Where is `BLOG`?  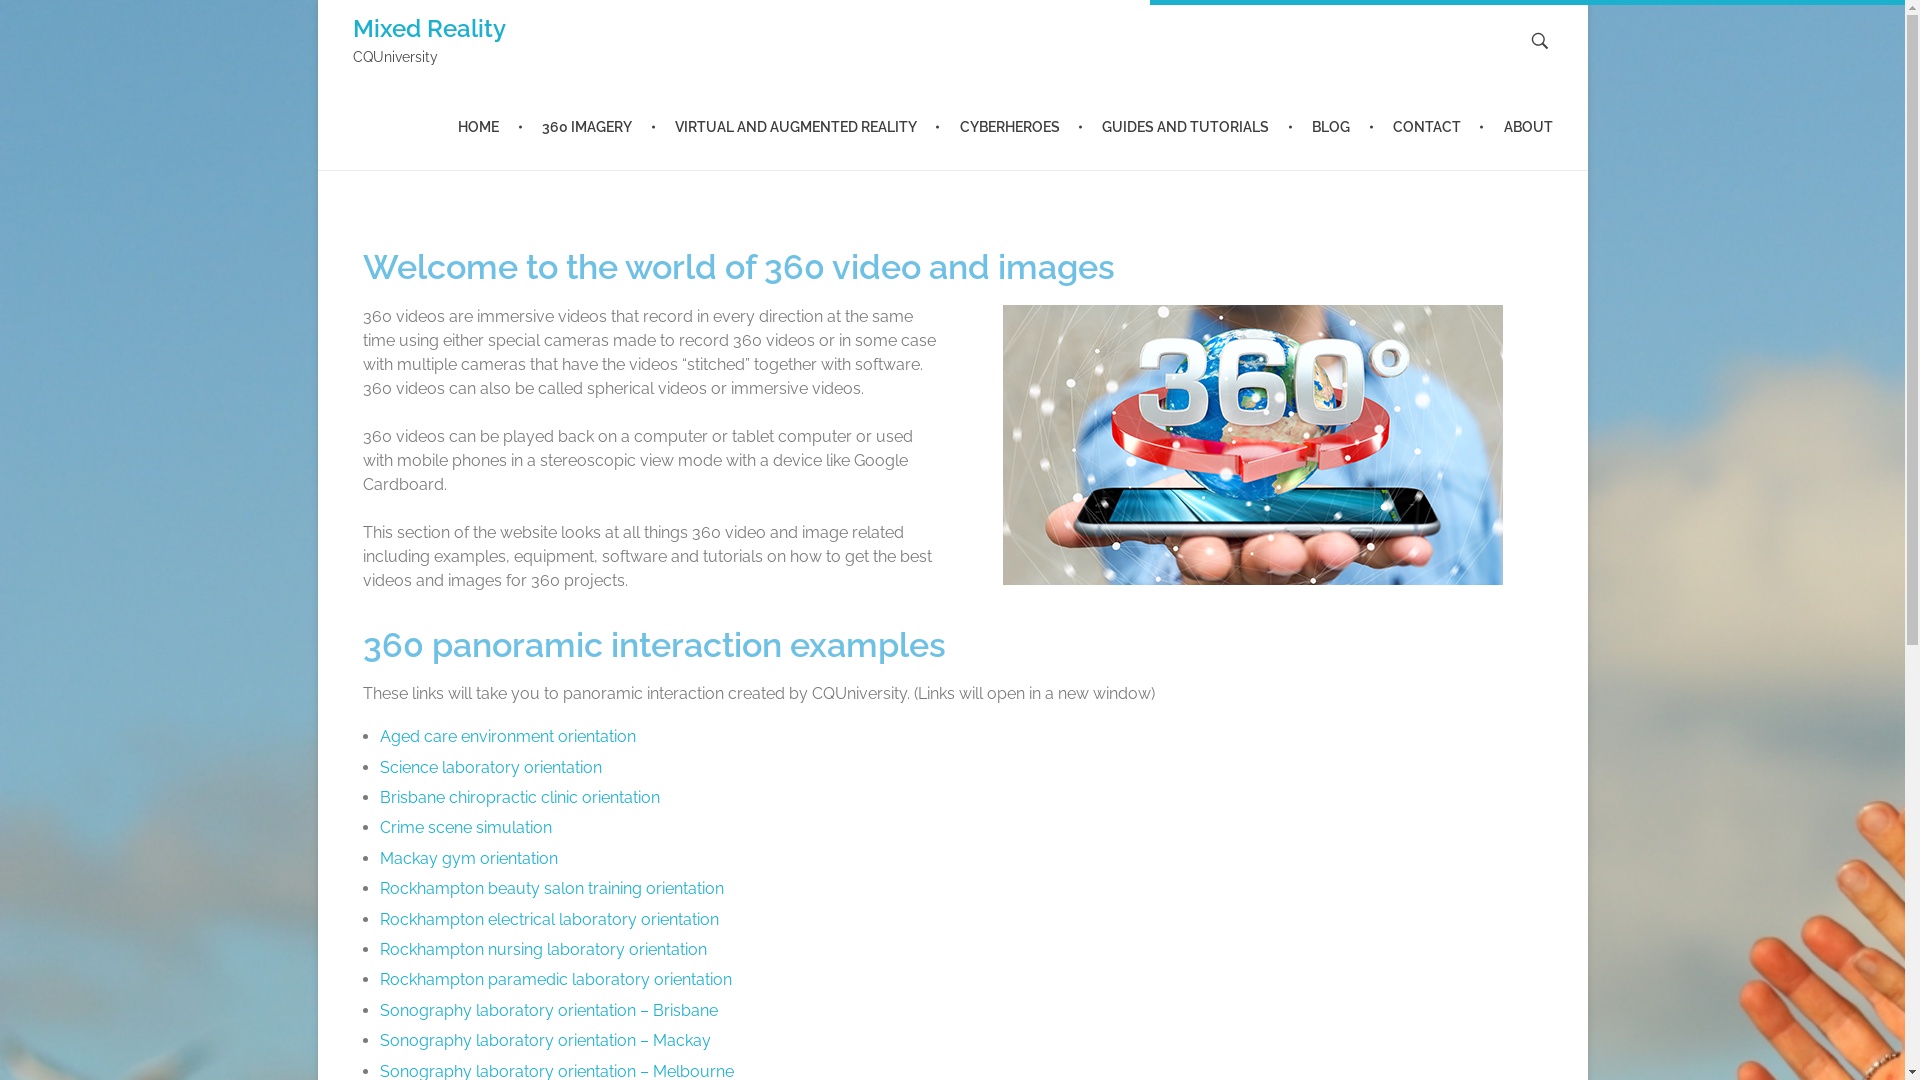 BLOG is located at coordinates (1334, 128).